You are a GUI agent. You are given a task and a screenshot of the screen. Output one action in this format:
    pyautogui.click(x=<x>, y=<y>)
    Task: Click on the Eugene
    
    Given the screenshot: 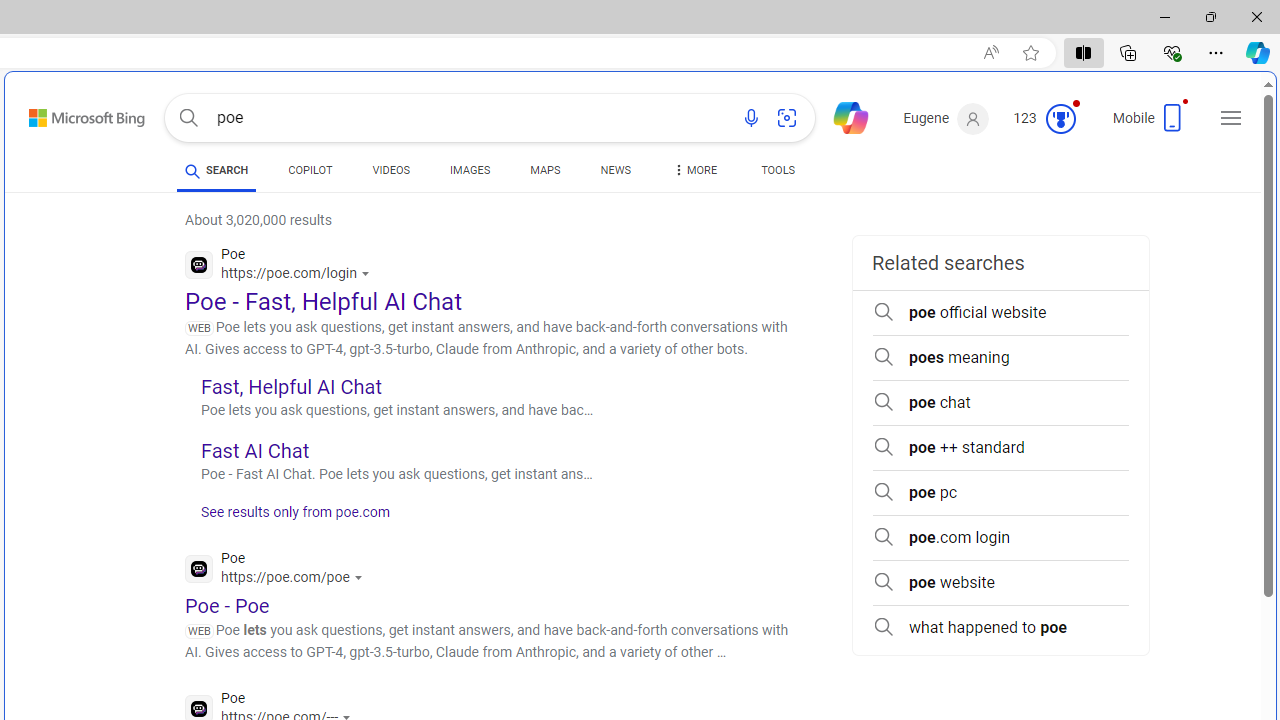 What is the action you would take?
    pyautogui.click(x=946, y=119)
    